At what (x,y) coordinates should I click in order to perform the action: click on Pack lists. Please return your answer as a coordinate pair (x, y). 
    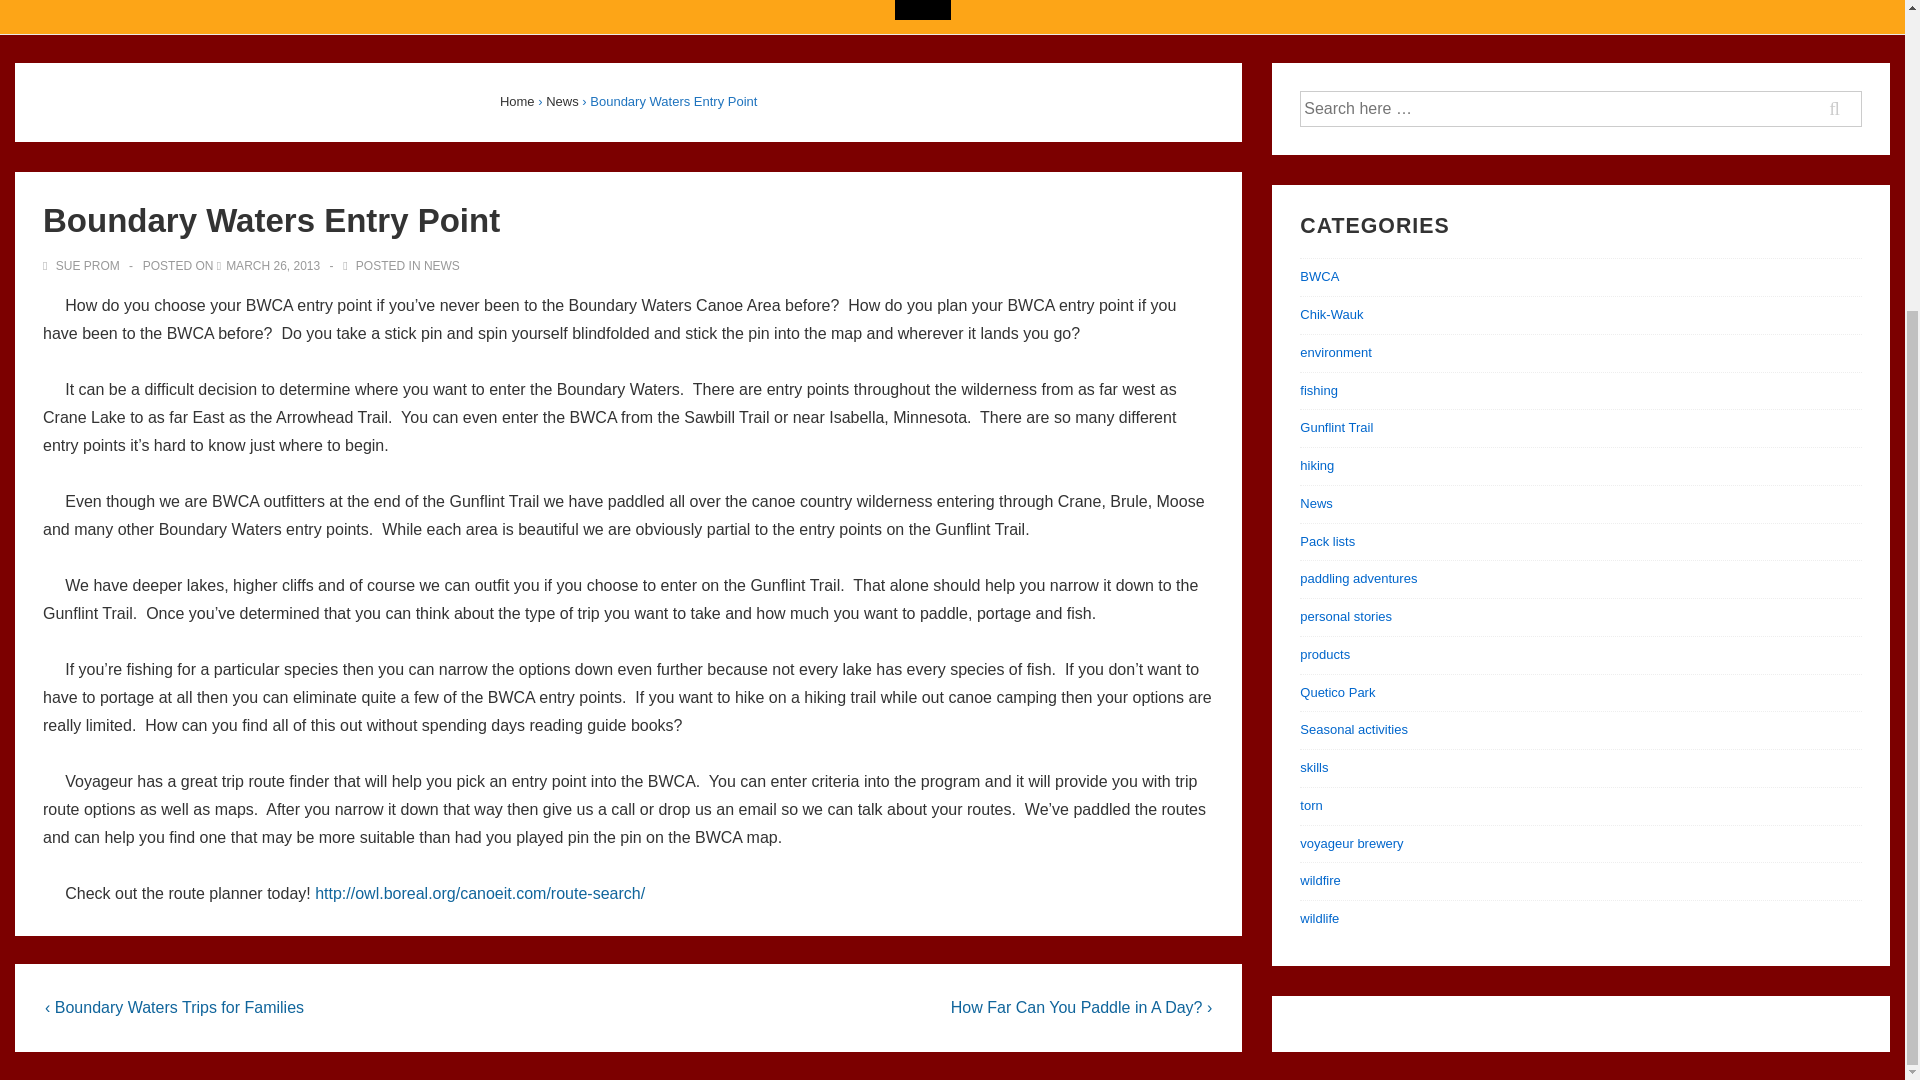
    Looking at the image, I should click on (1327, 540).